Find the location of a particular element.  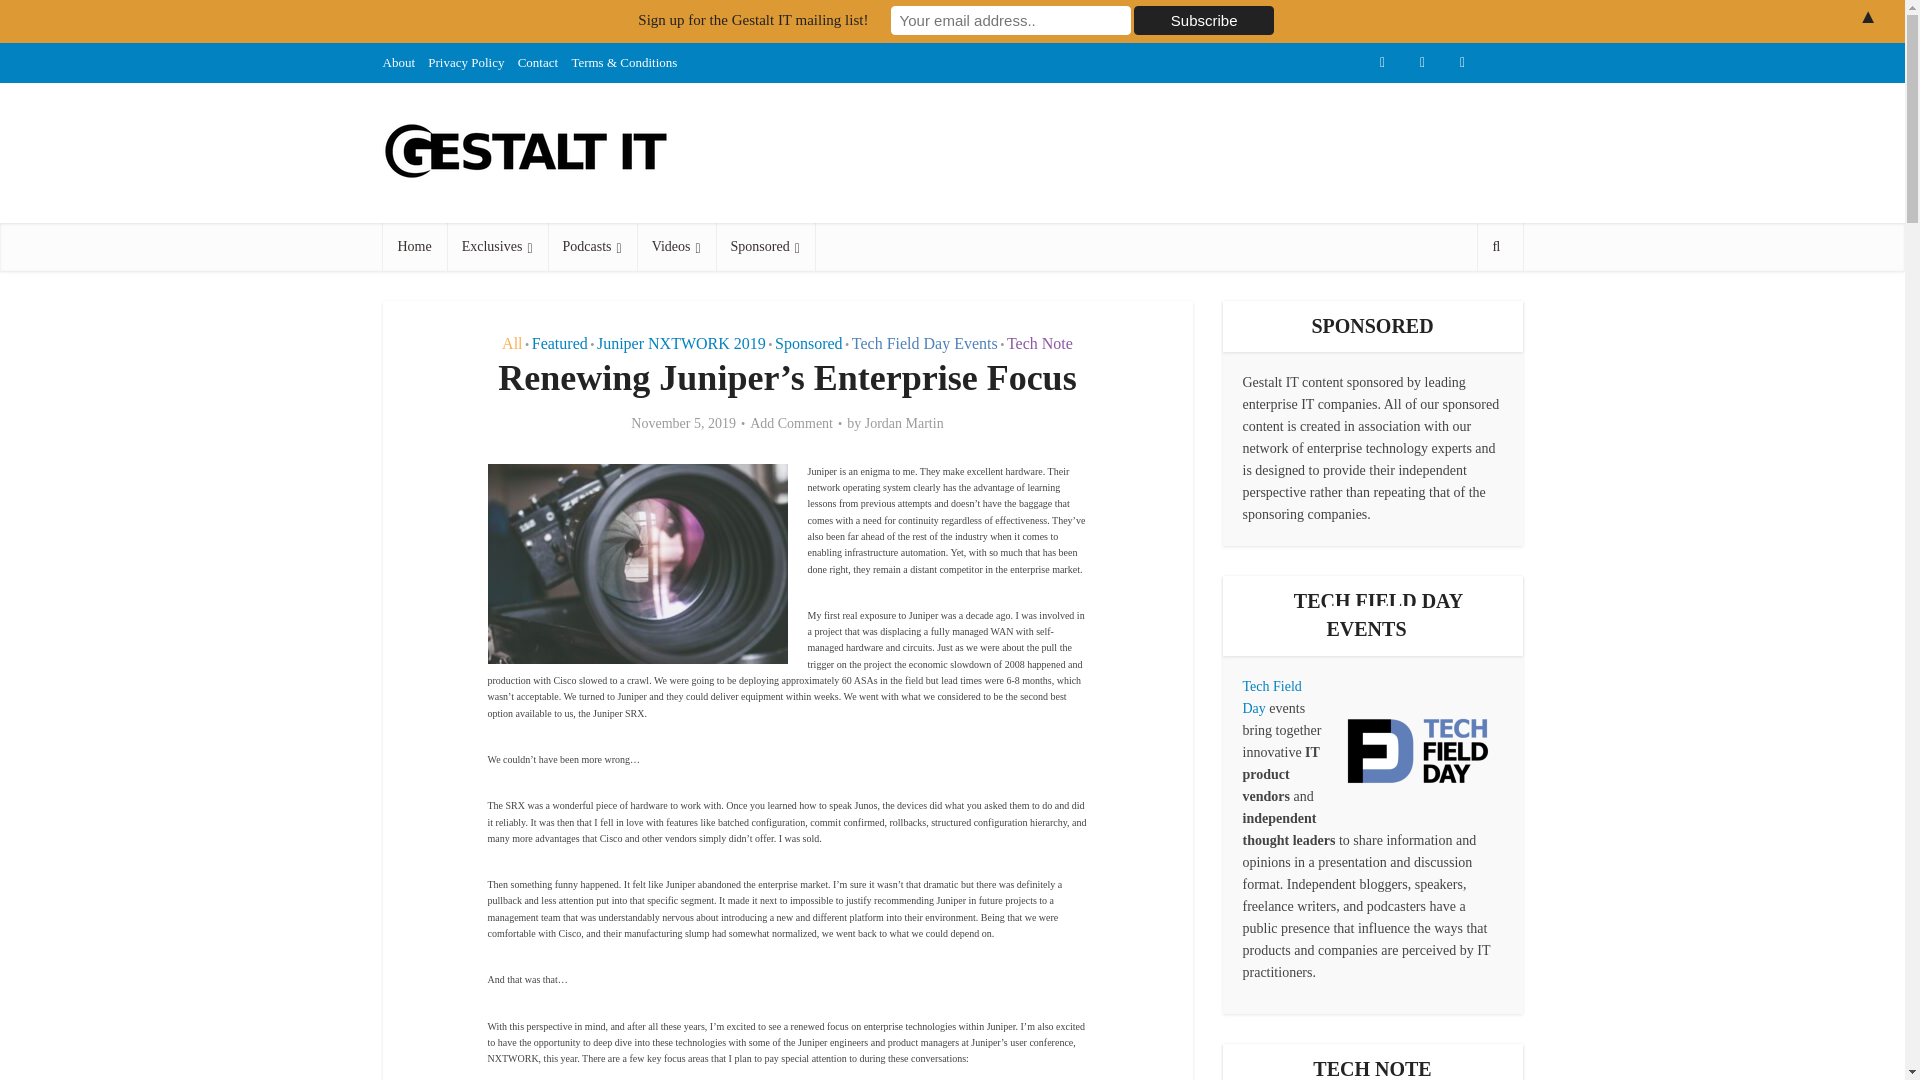

Contact is located at coordinates (538, 62).